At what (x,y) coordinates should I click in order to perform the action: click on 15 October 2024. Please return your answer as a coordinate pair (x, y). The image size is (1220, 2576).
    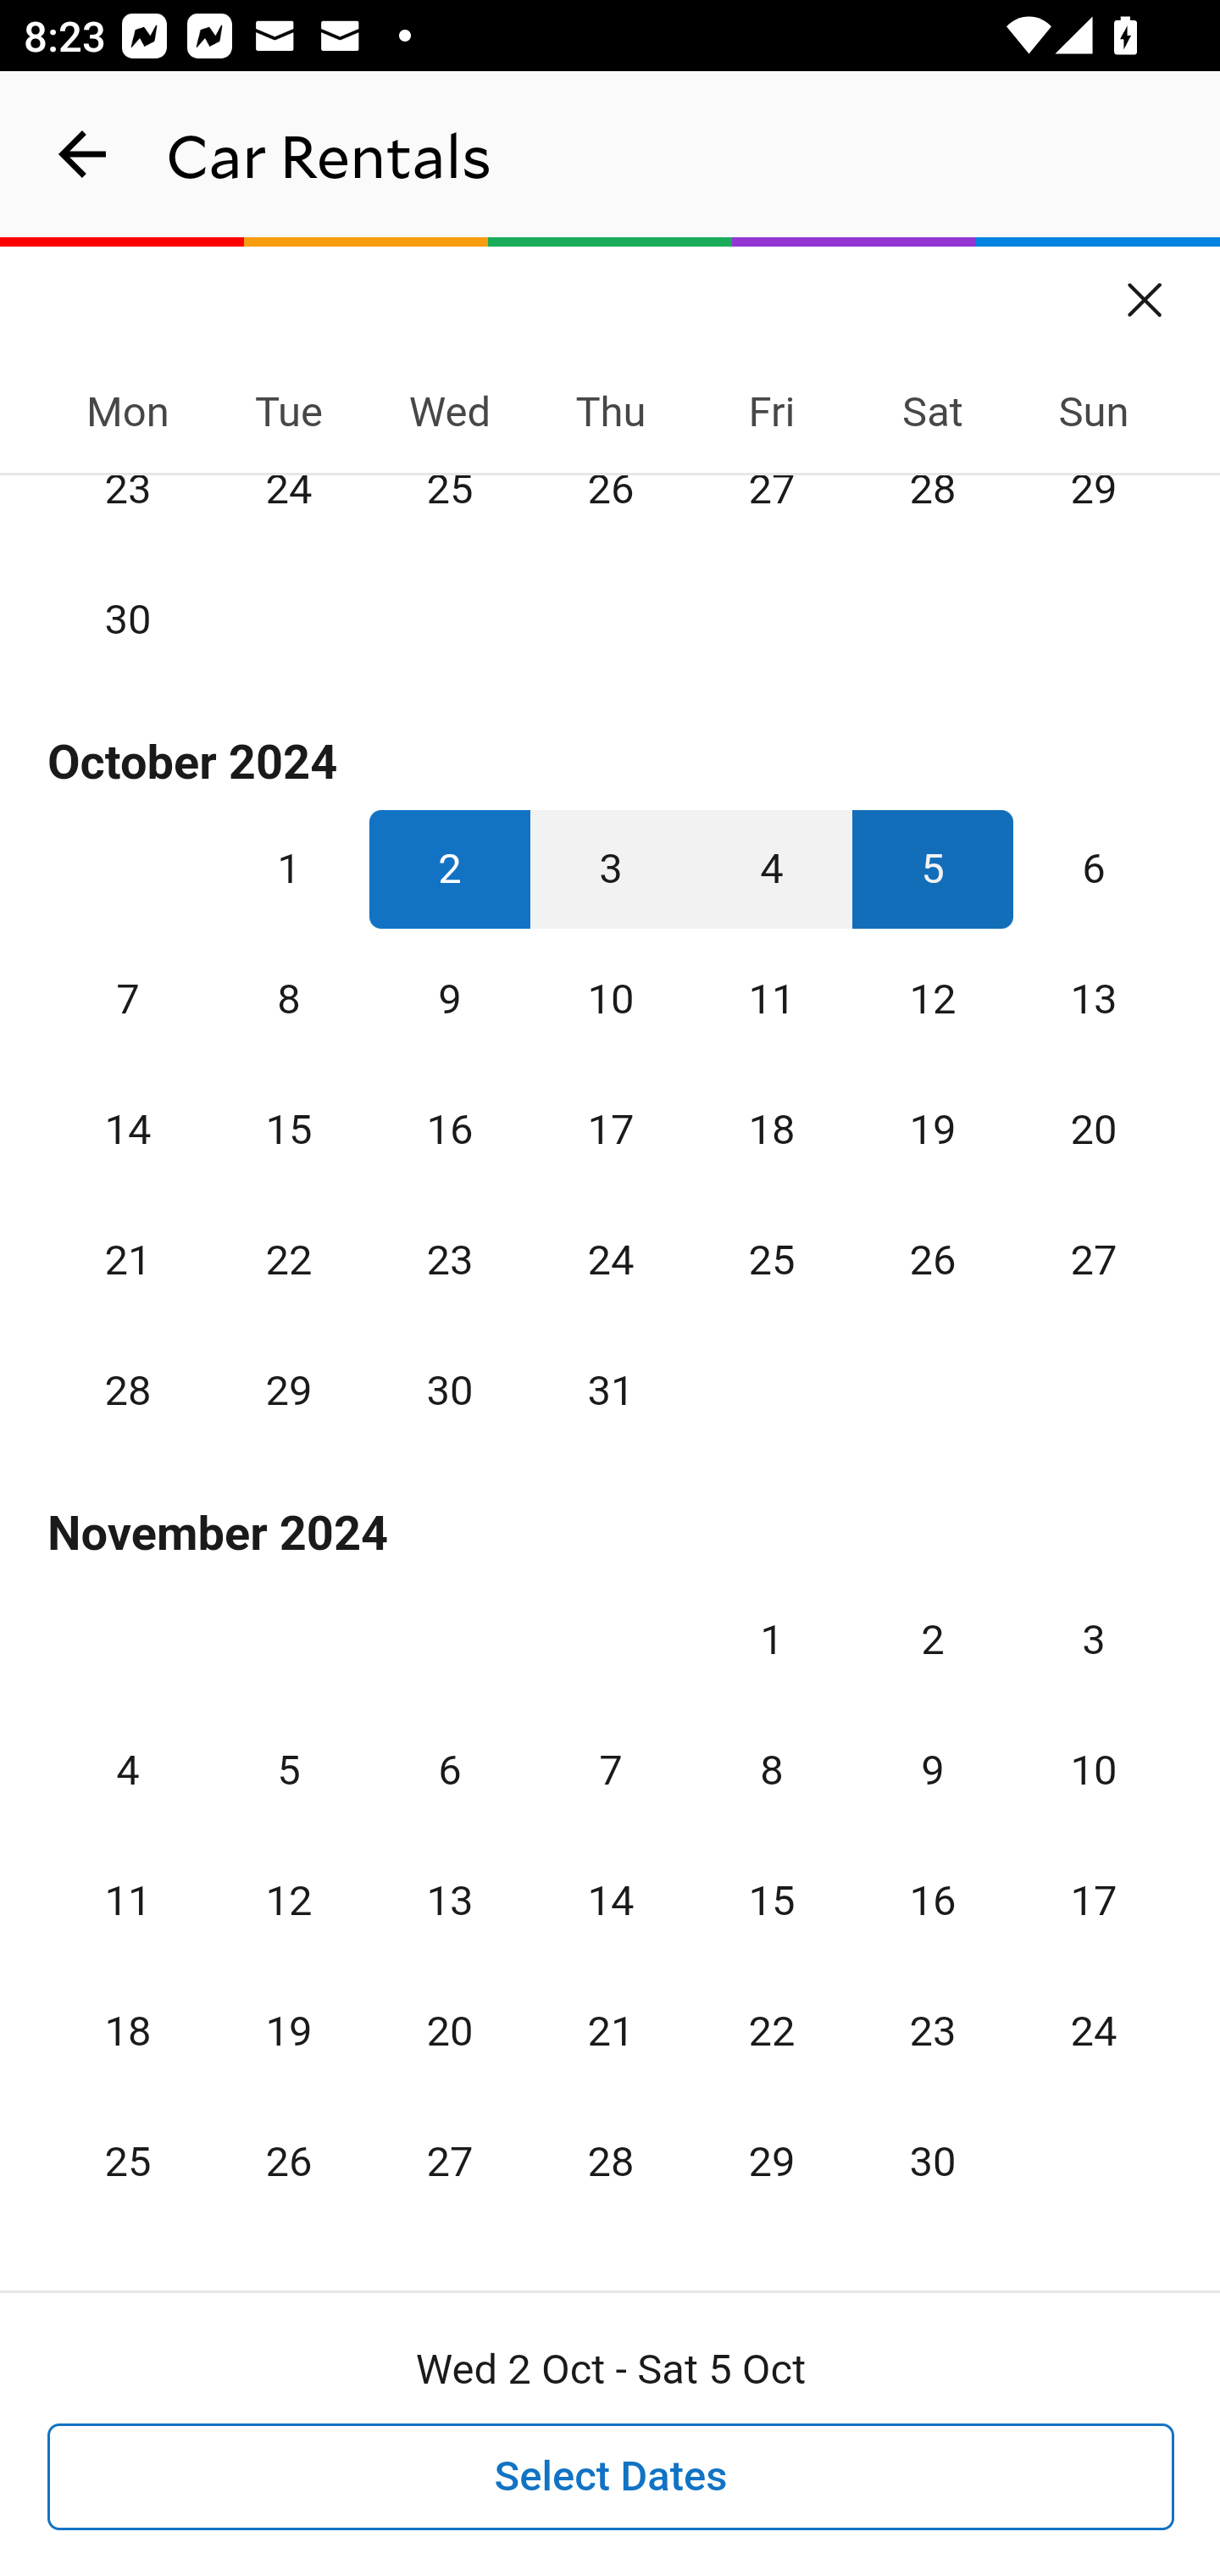
    Looking at the image, I should click on (288, 1128).